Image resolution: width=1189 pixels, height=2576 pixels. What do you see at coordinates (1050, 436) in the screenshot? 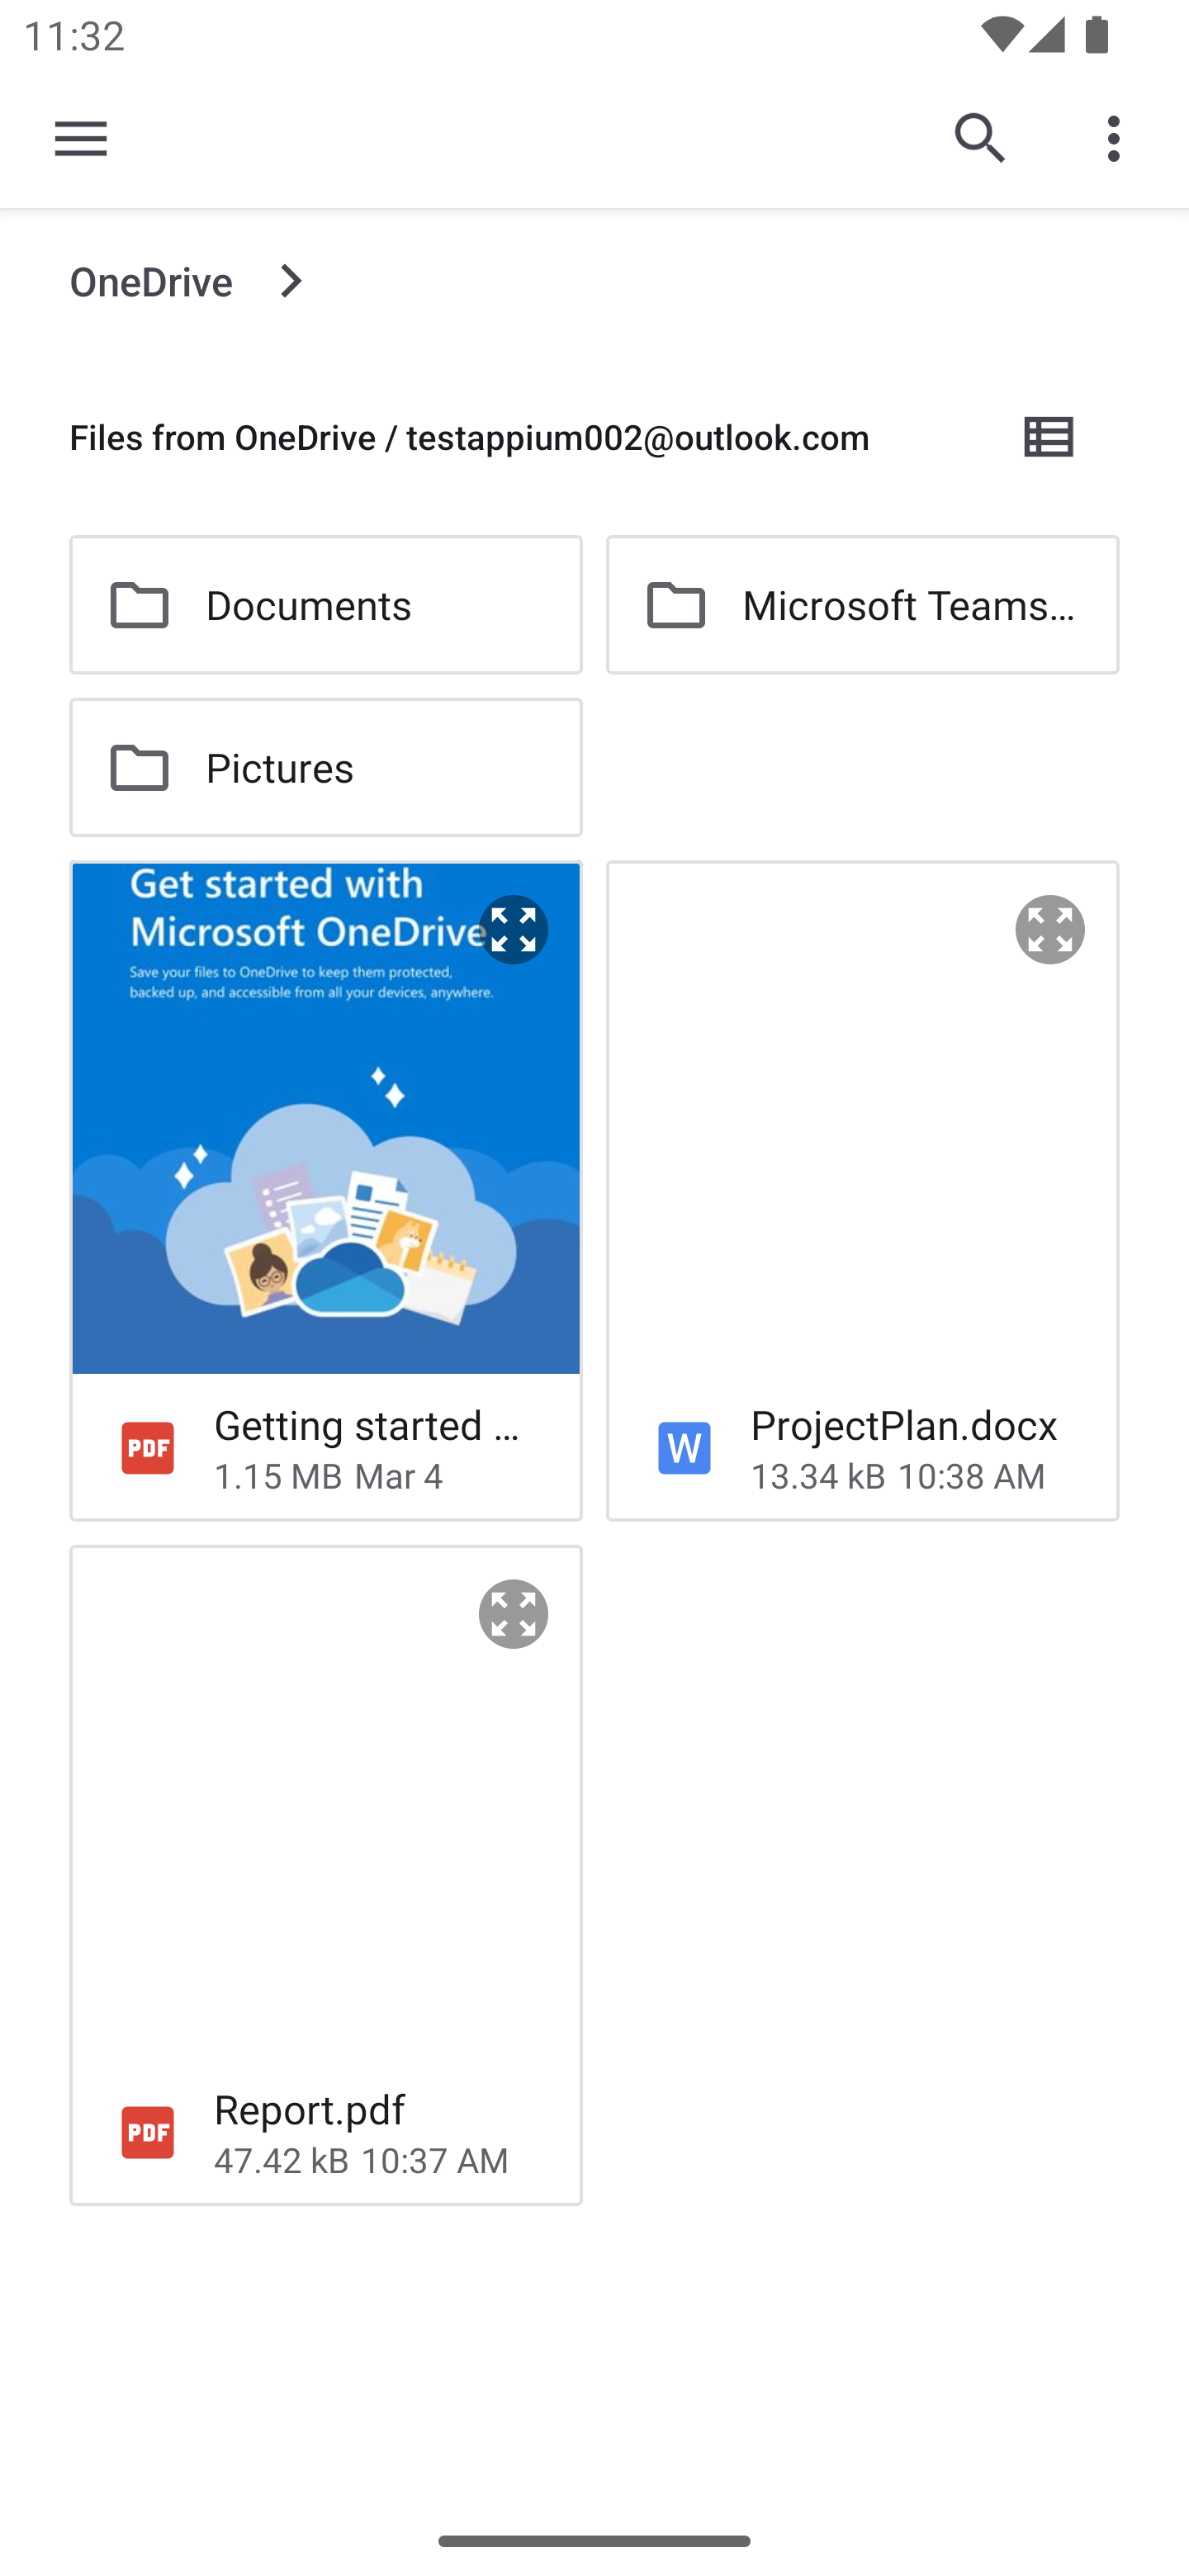
I see `List view` at bounding box center [1050, 436].